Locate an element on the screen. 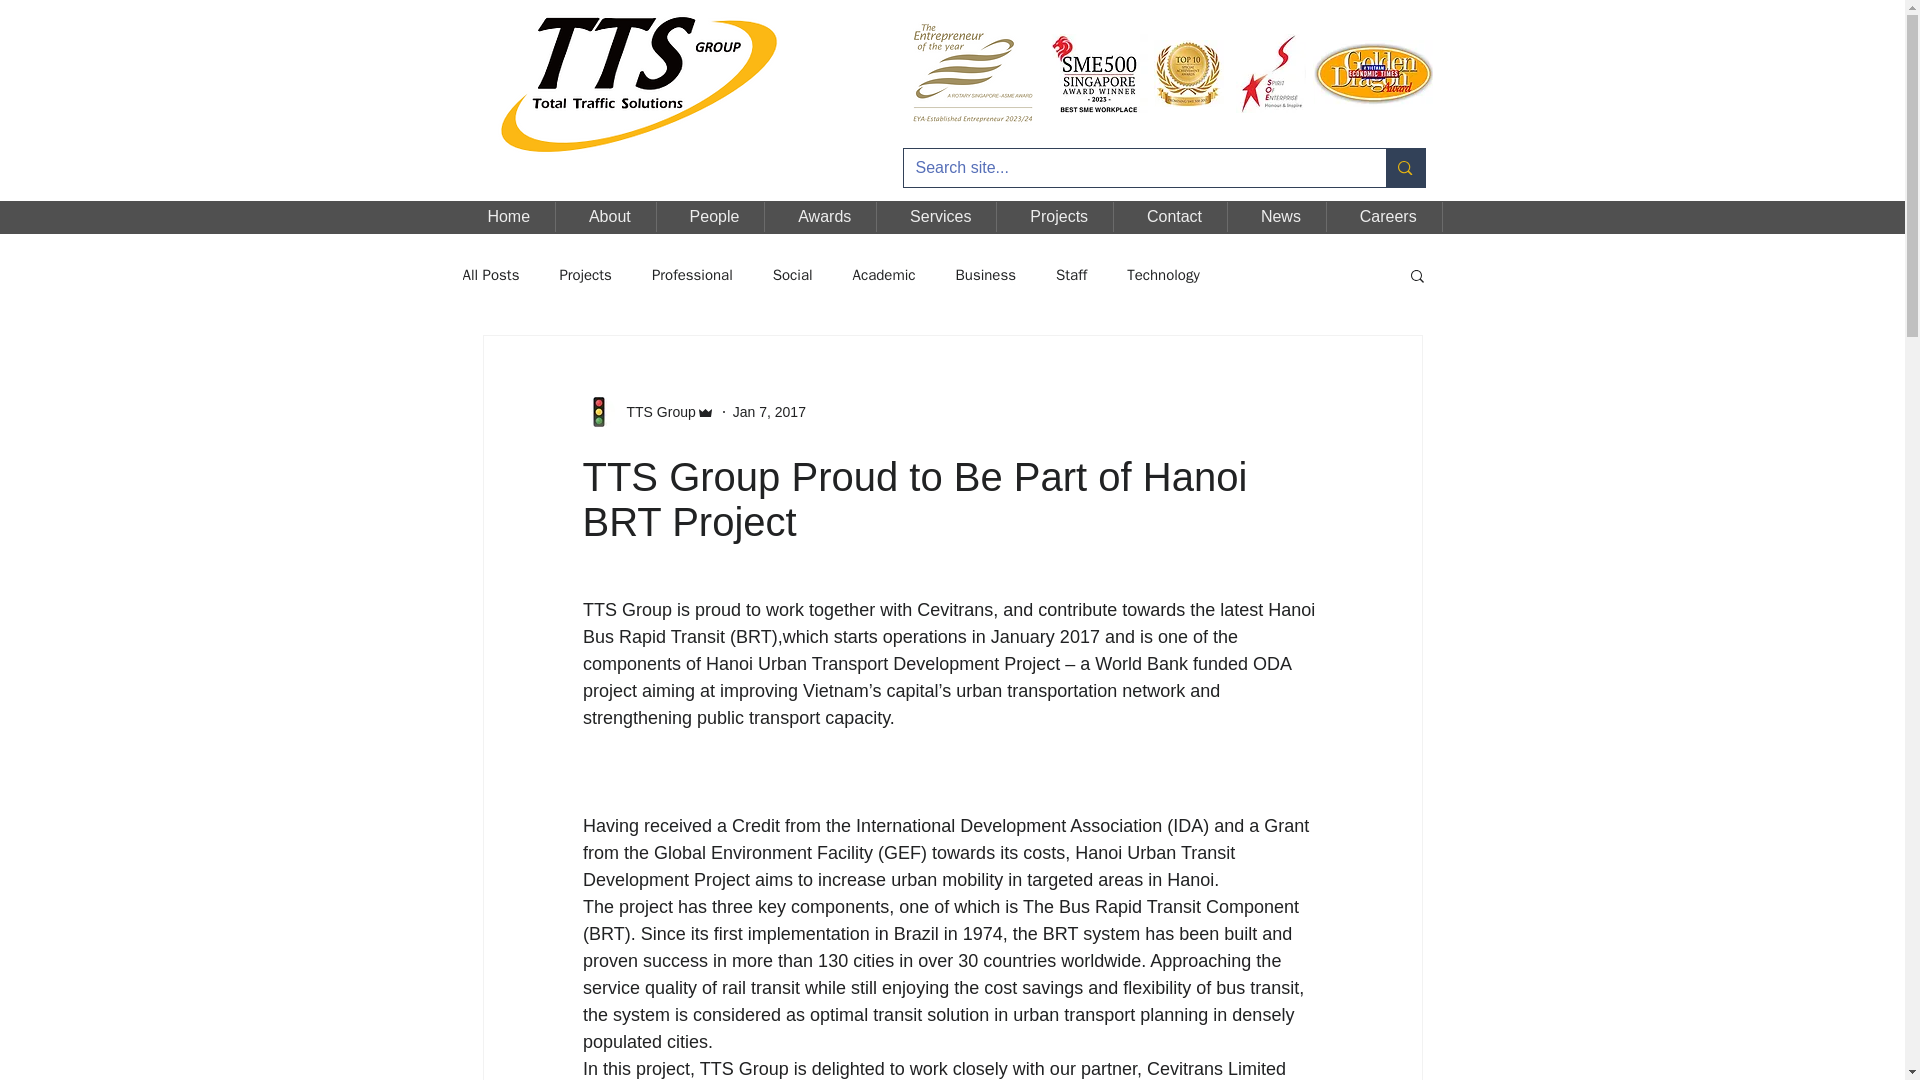  Contact is located at coordinates (1174, 216).